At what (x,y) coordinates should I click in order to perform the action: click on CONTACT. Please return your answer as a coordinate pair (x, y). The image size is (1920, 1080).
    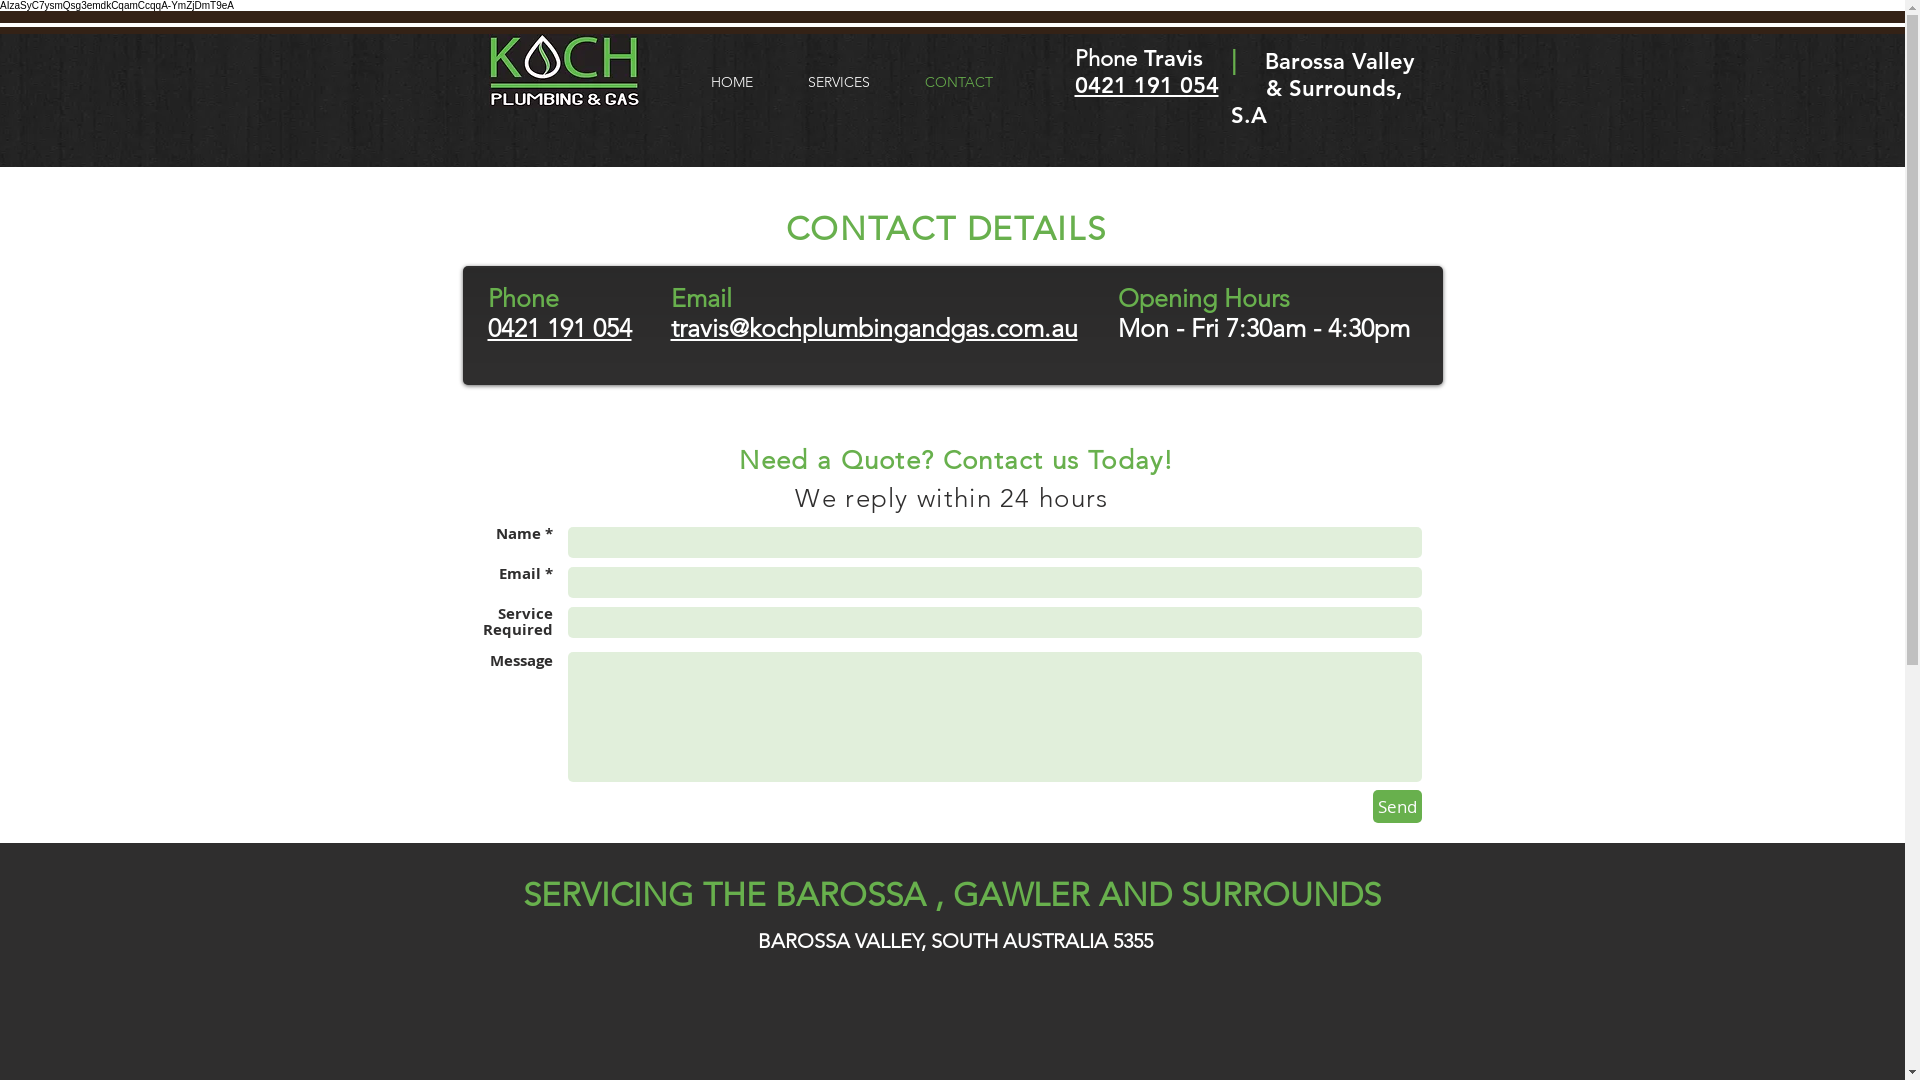
    Looking at the image, I should click on (959, 82).